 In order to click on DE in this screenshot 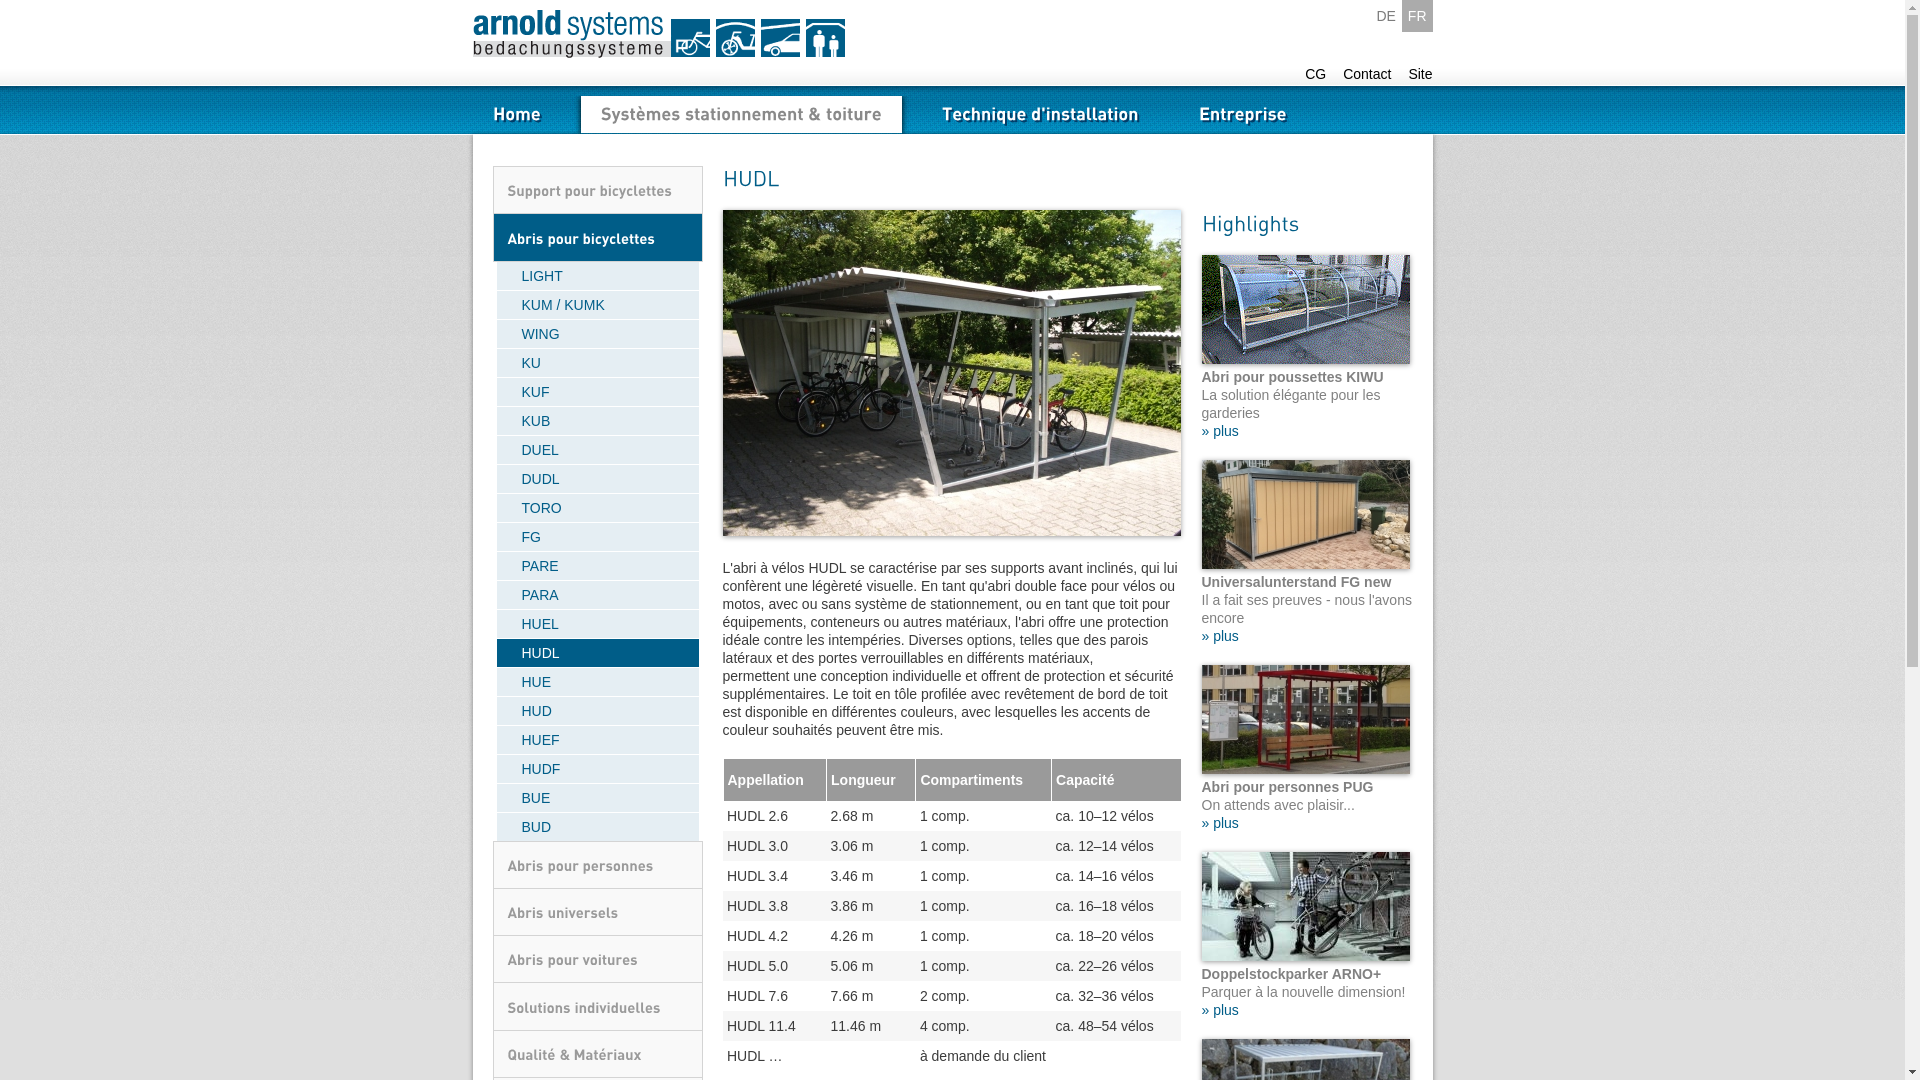, I will do `click(1386, 16)`.